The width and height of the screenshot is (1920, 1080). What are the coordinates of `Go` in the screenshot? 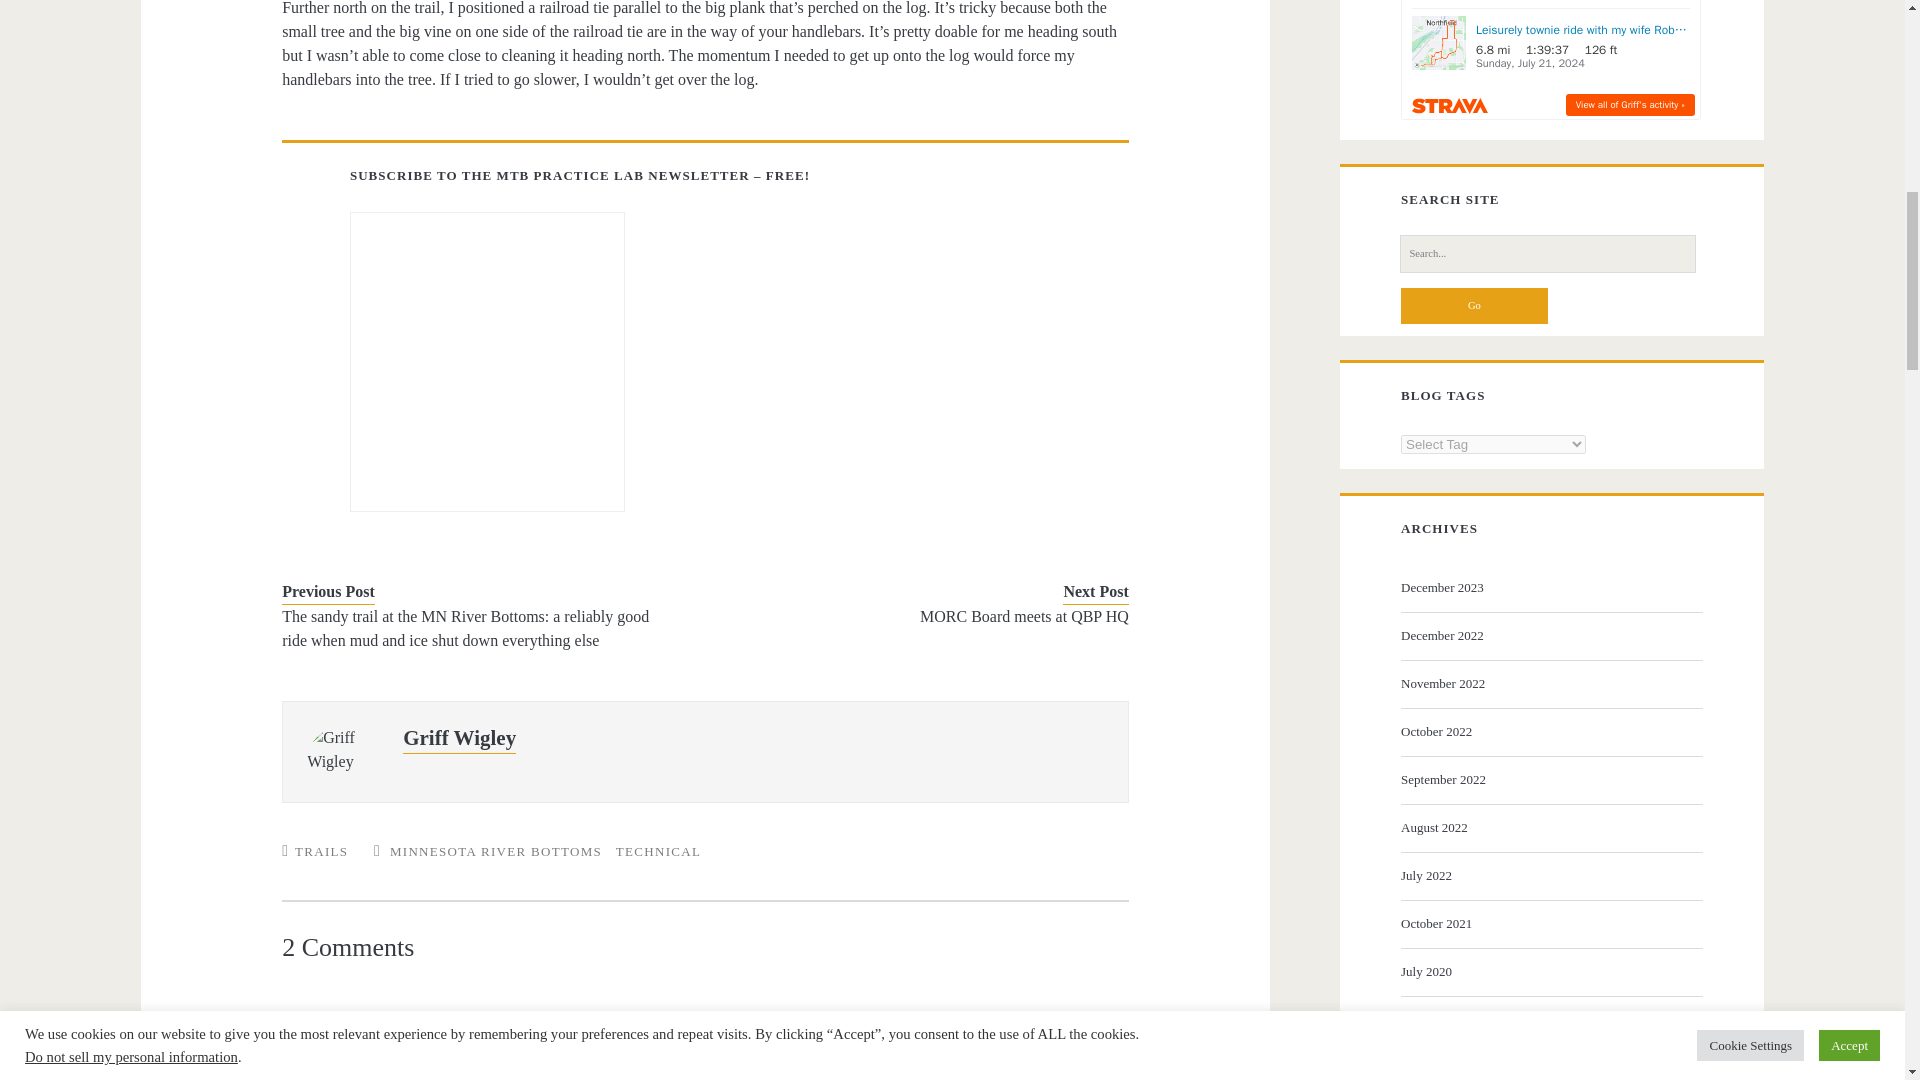 It's located at (1474, 306).